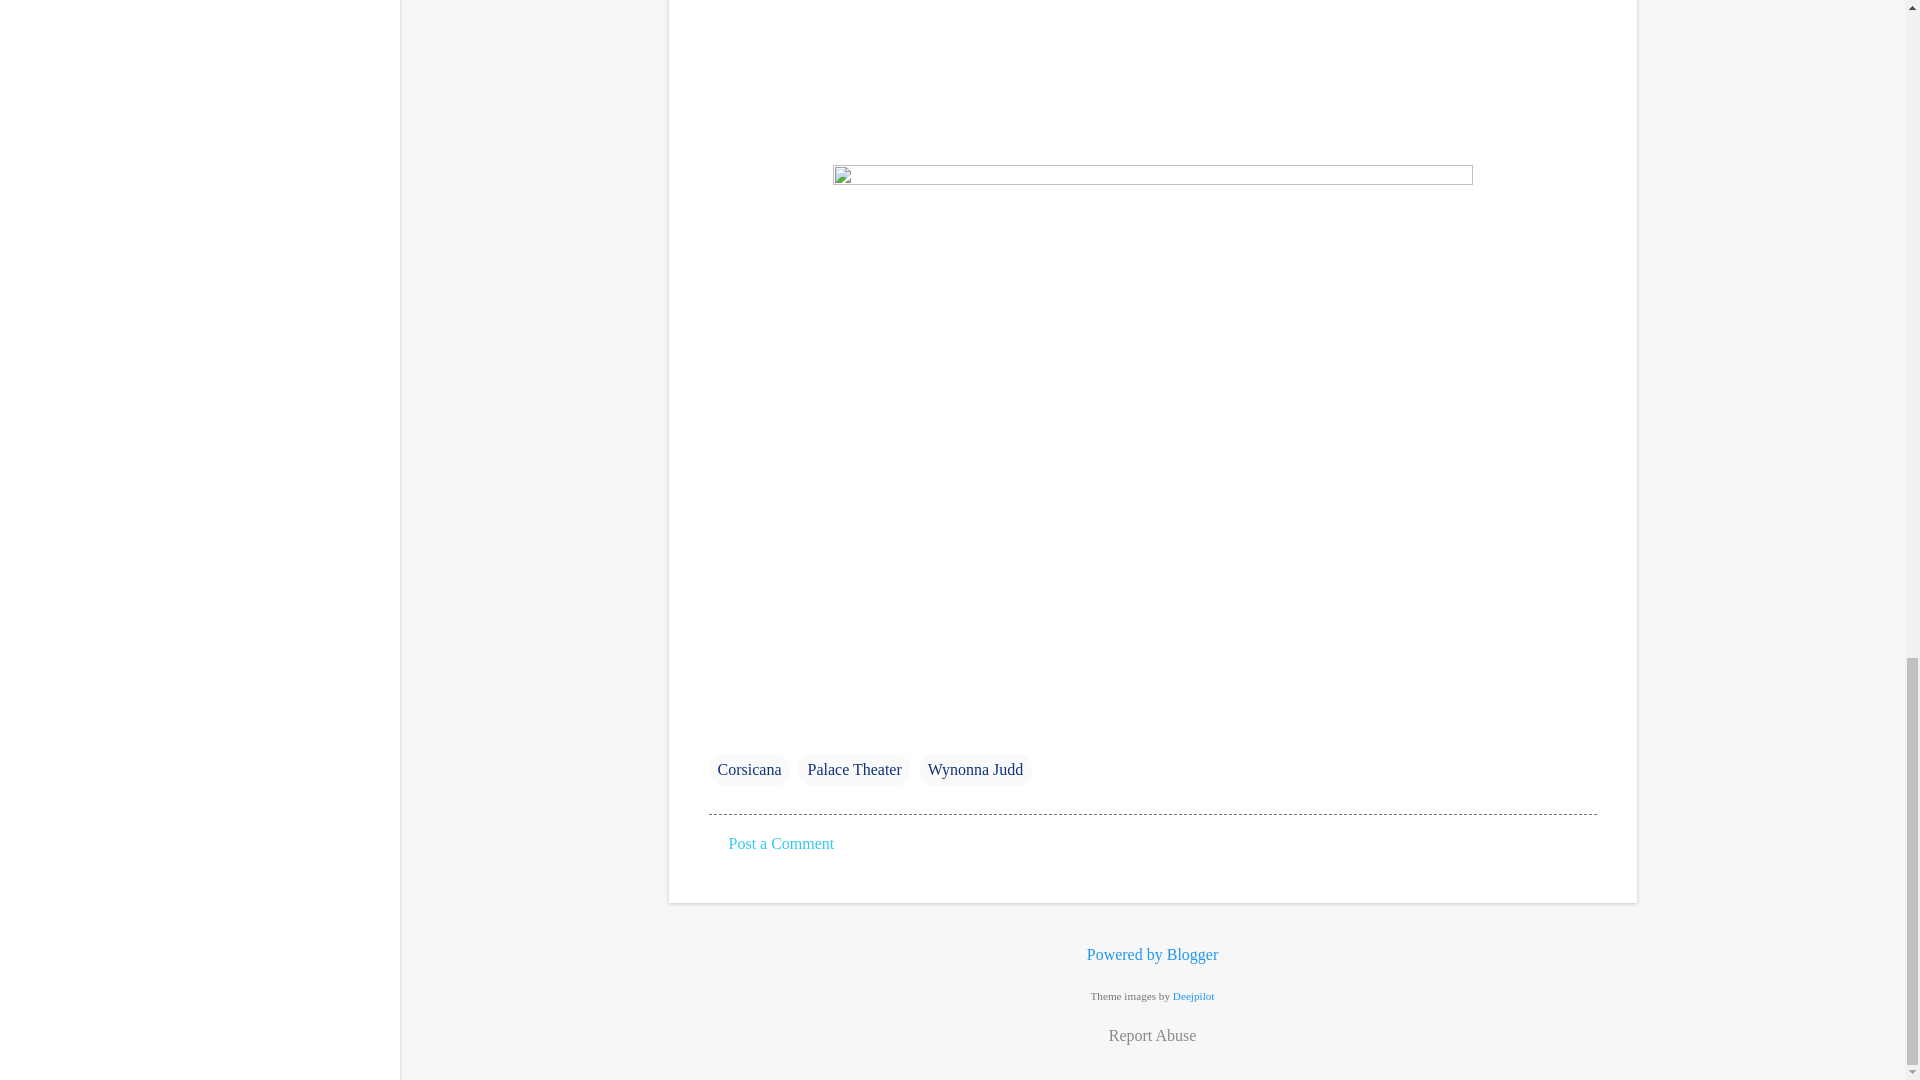 This screenshot has width=1920, height=1080. What do you see at coordinates (720, 729) in the screenshot?
I see `Email Post` at bounding box center [720, 729].